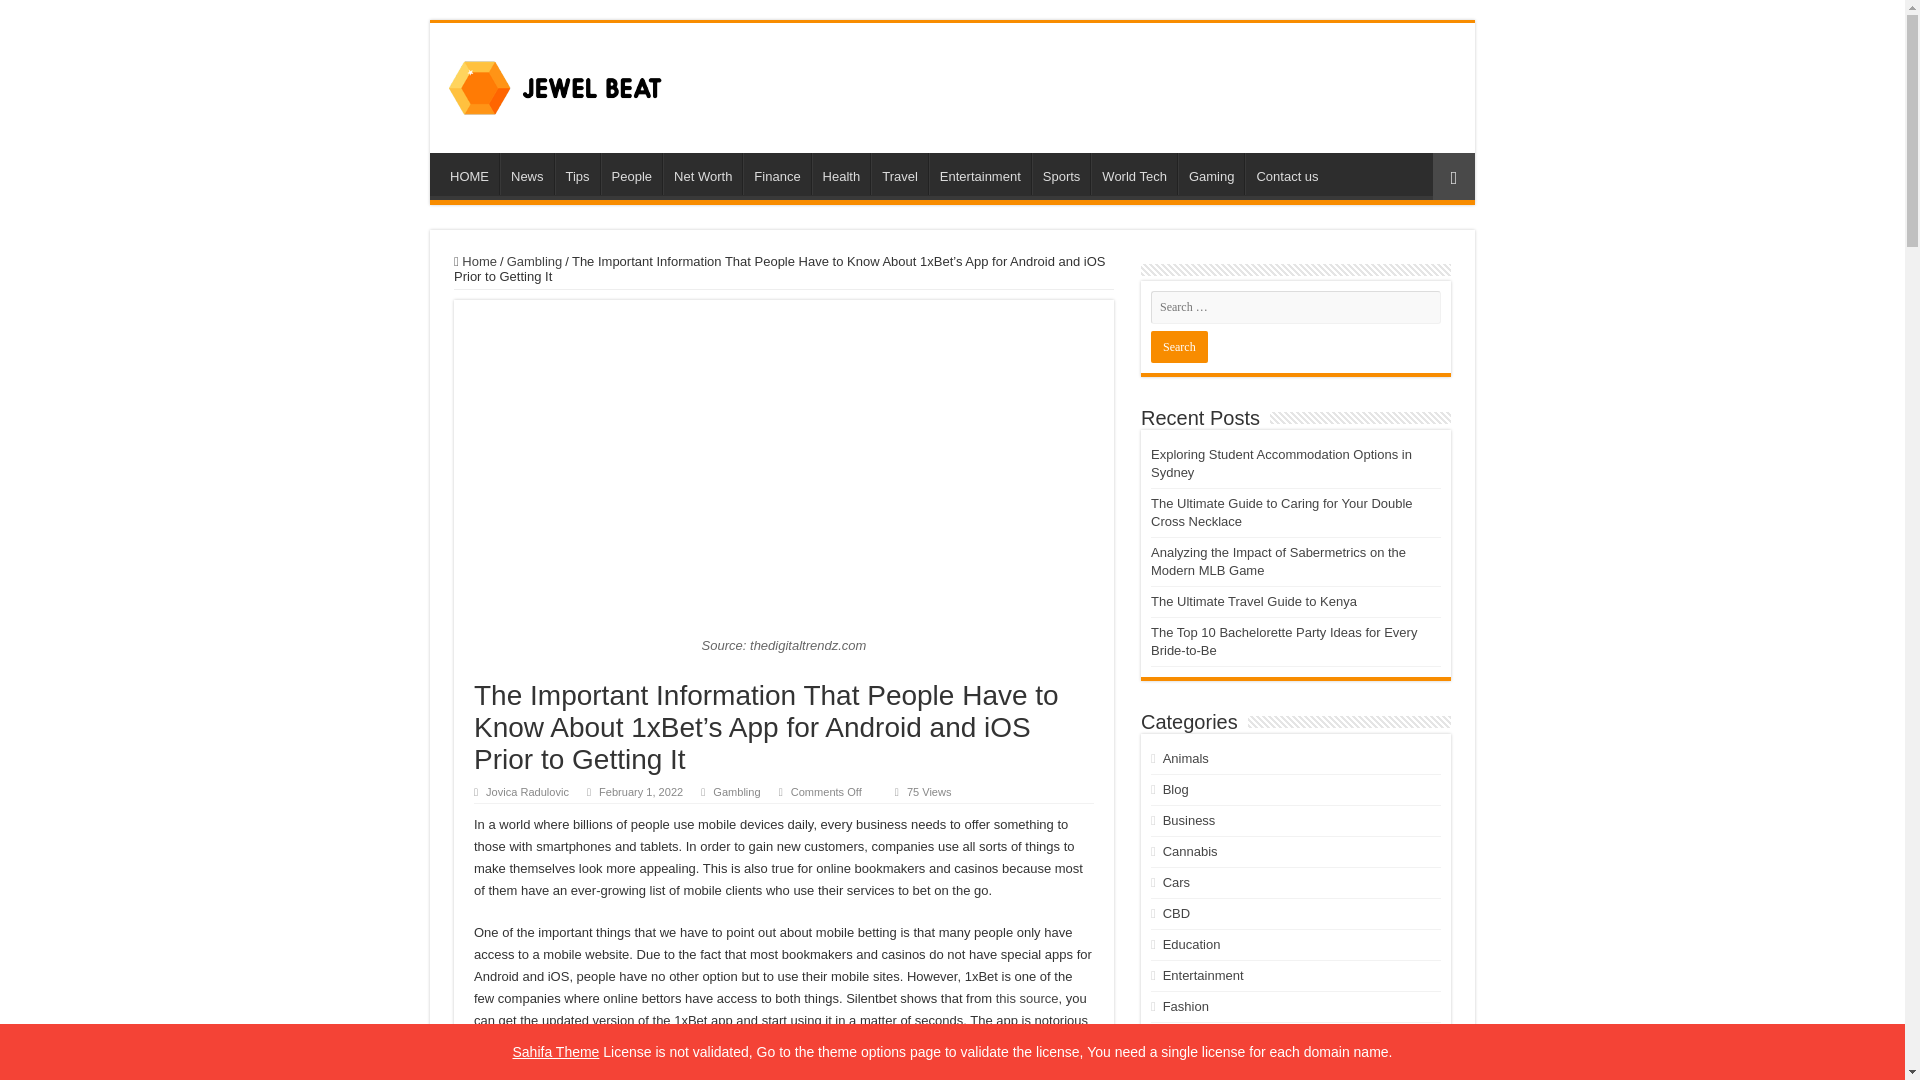 The image size is (1920, 1080). What do you see at coordinates (556, 84) in the screenshot?
I see `Jewel Beat` at bounding box center [556, 84].